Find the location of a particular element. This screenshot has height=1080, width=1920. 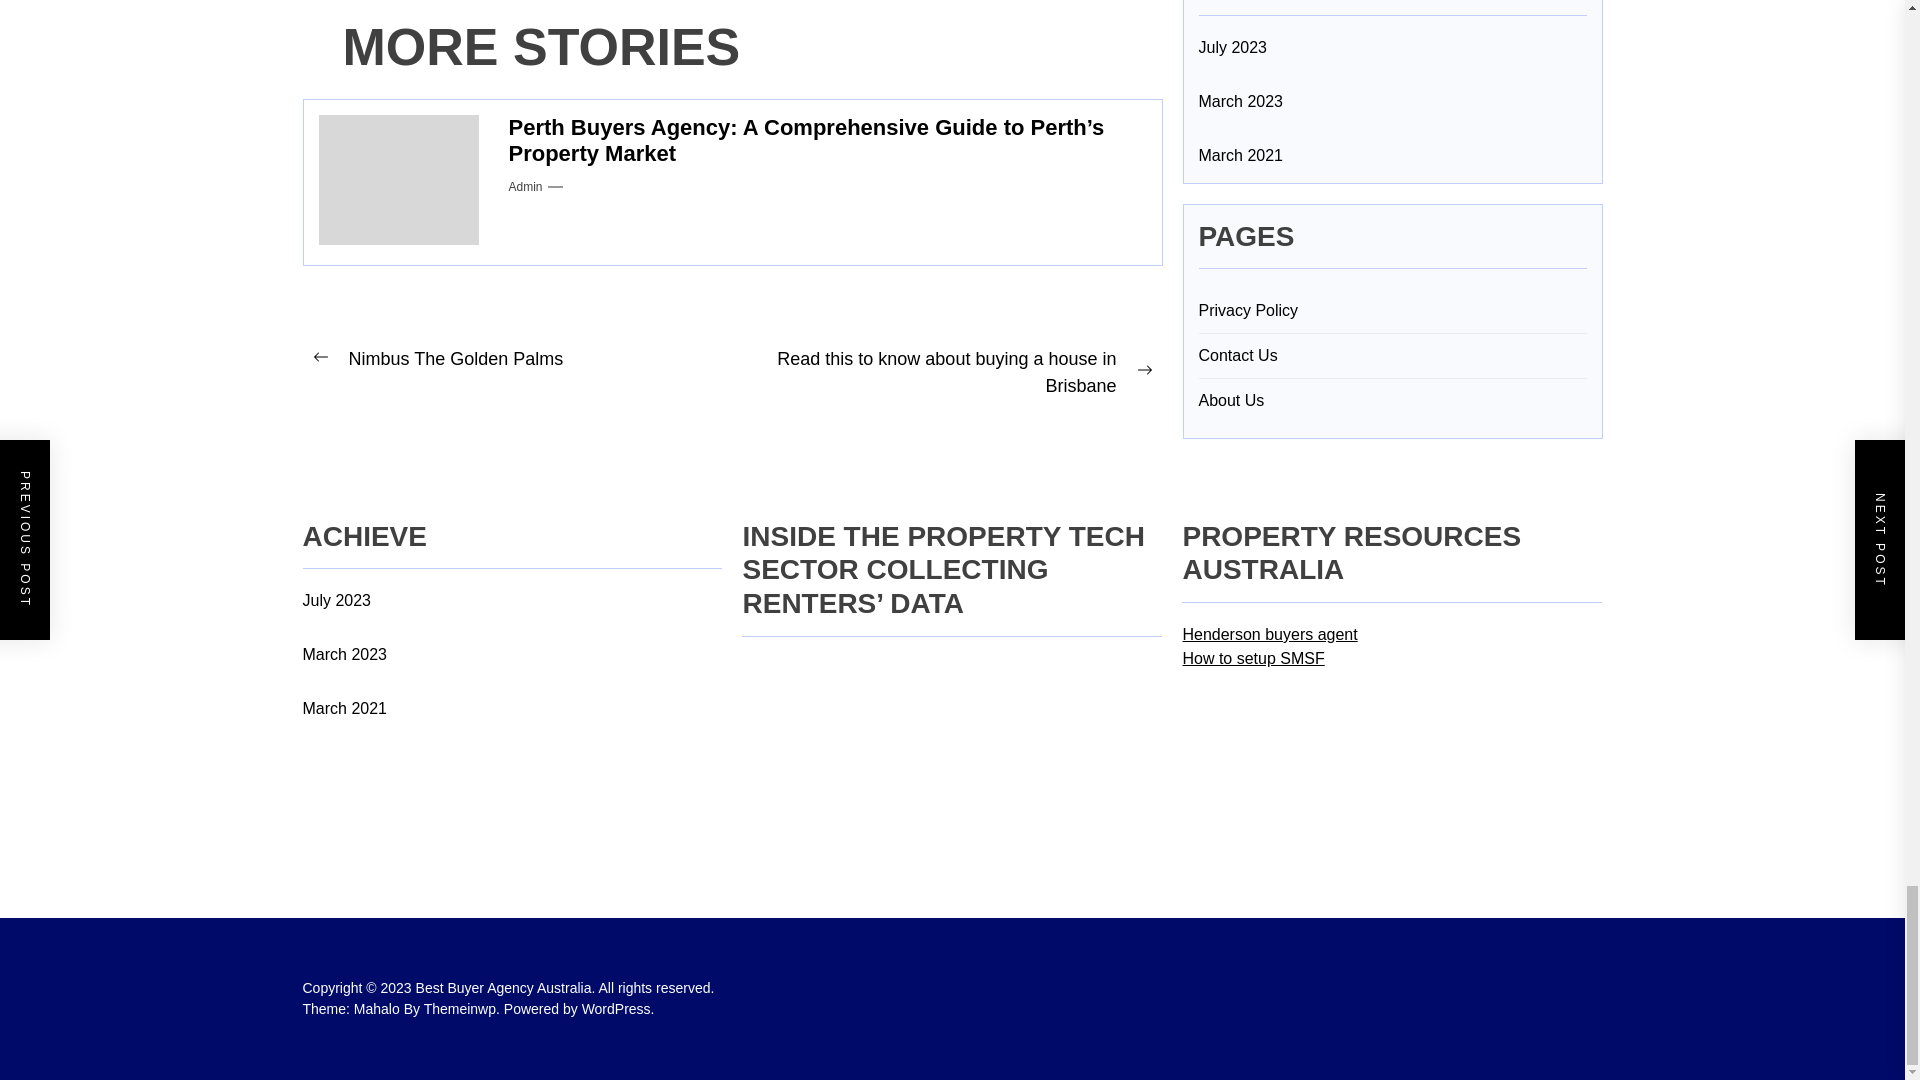

Themeinwp is located at coordinates (464, 1009).